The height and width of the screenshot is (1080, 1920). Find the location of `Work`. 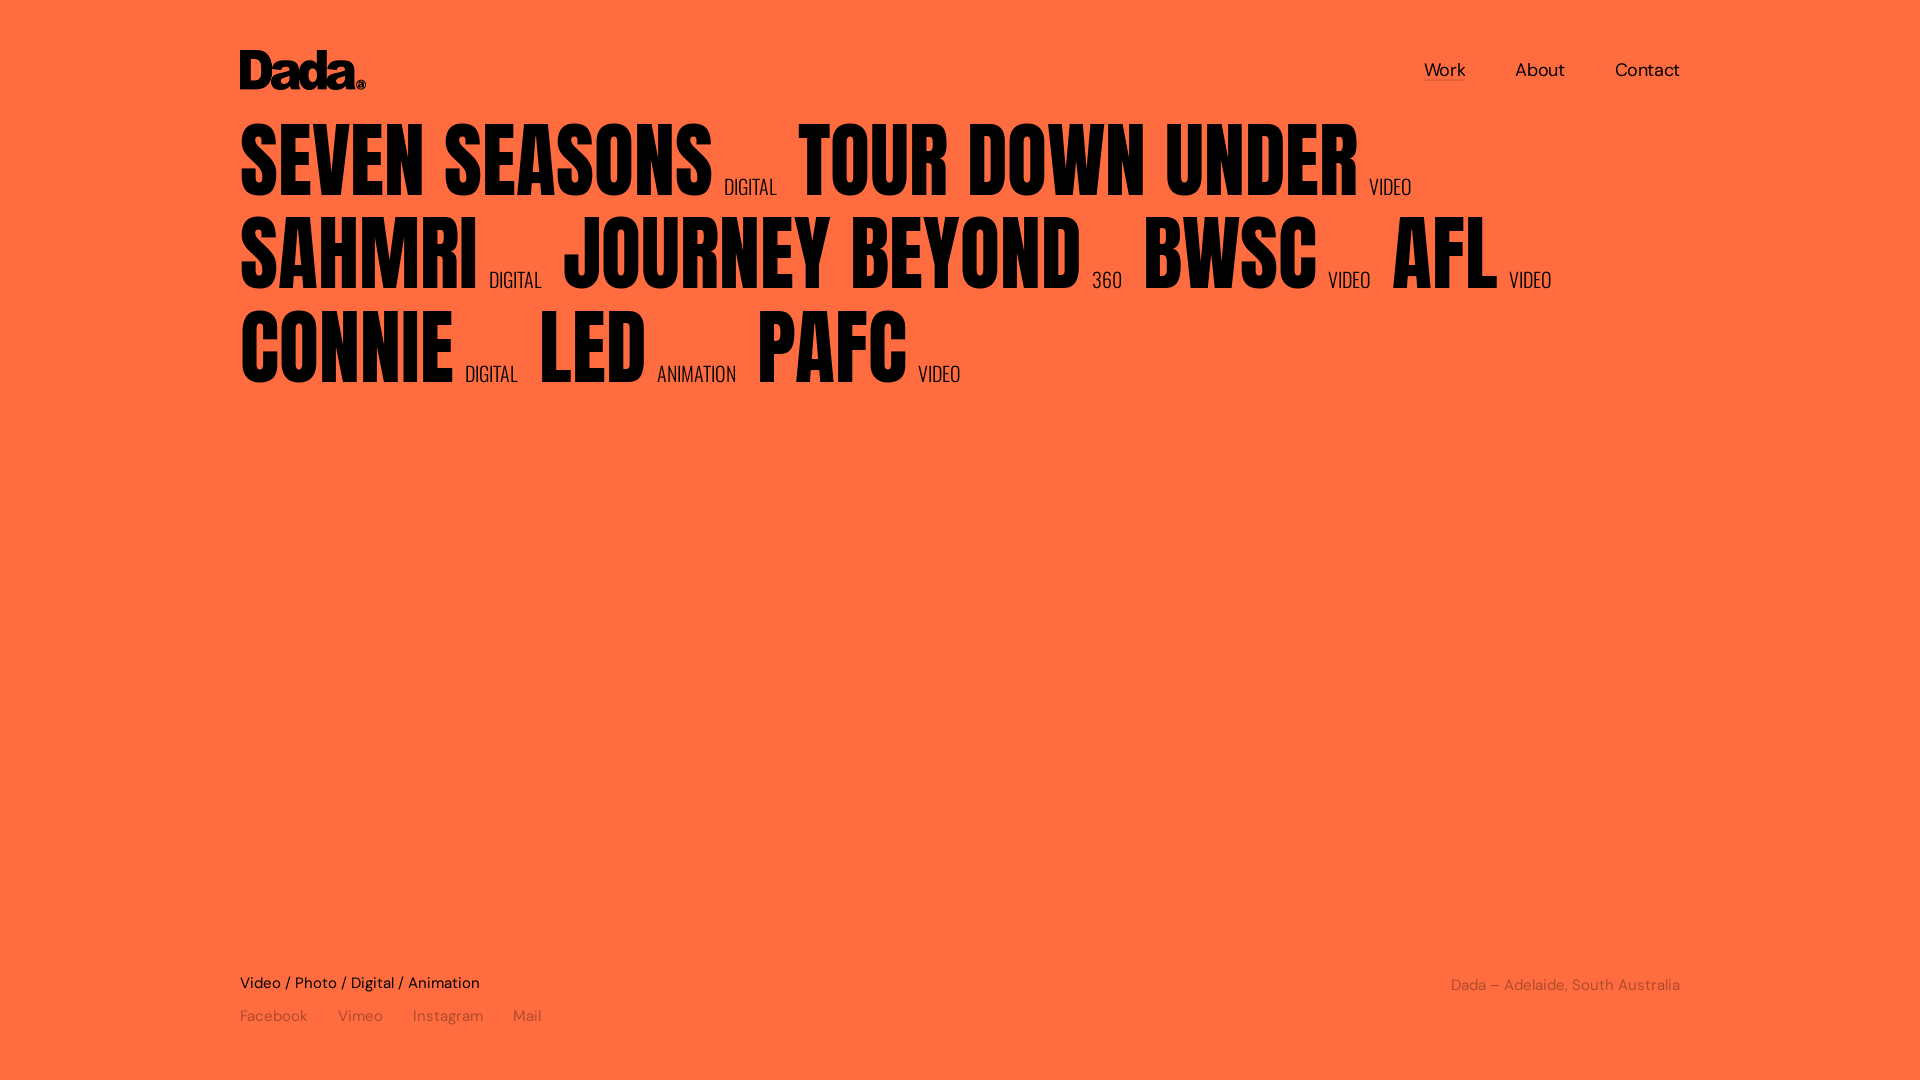

Work is located at coordinates (1445, 70).